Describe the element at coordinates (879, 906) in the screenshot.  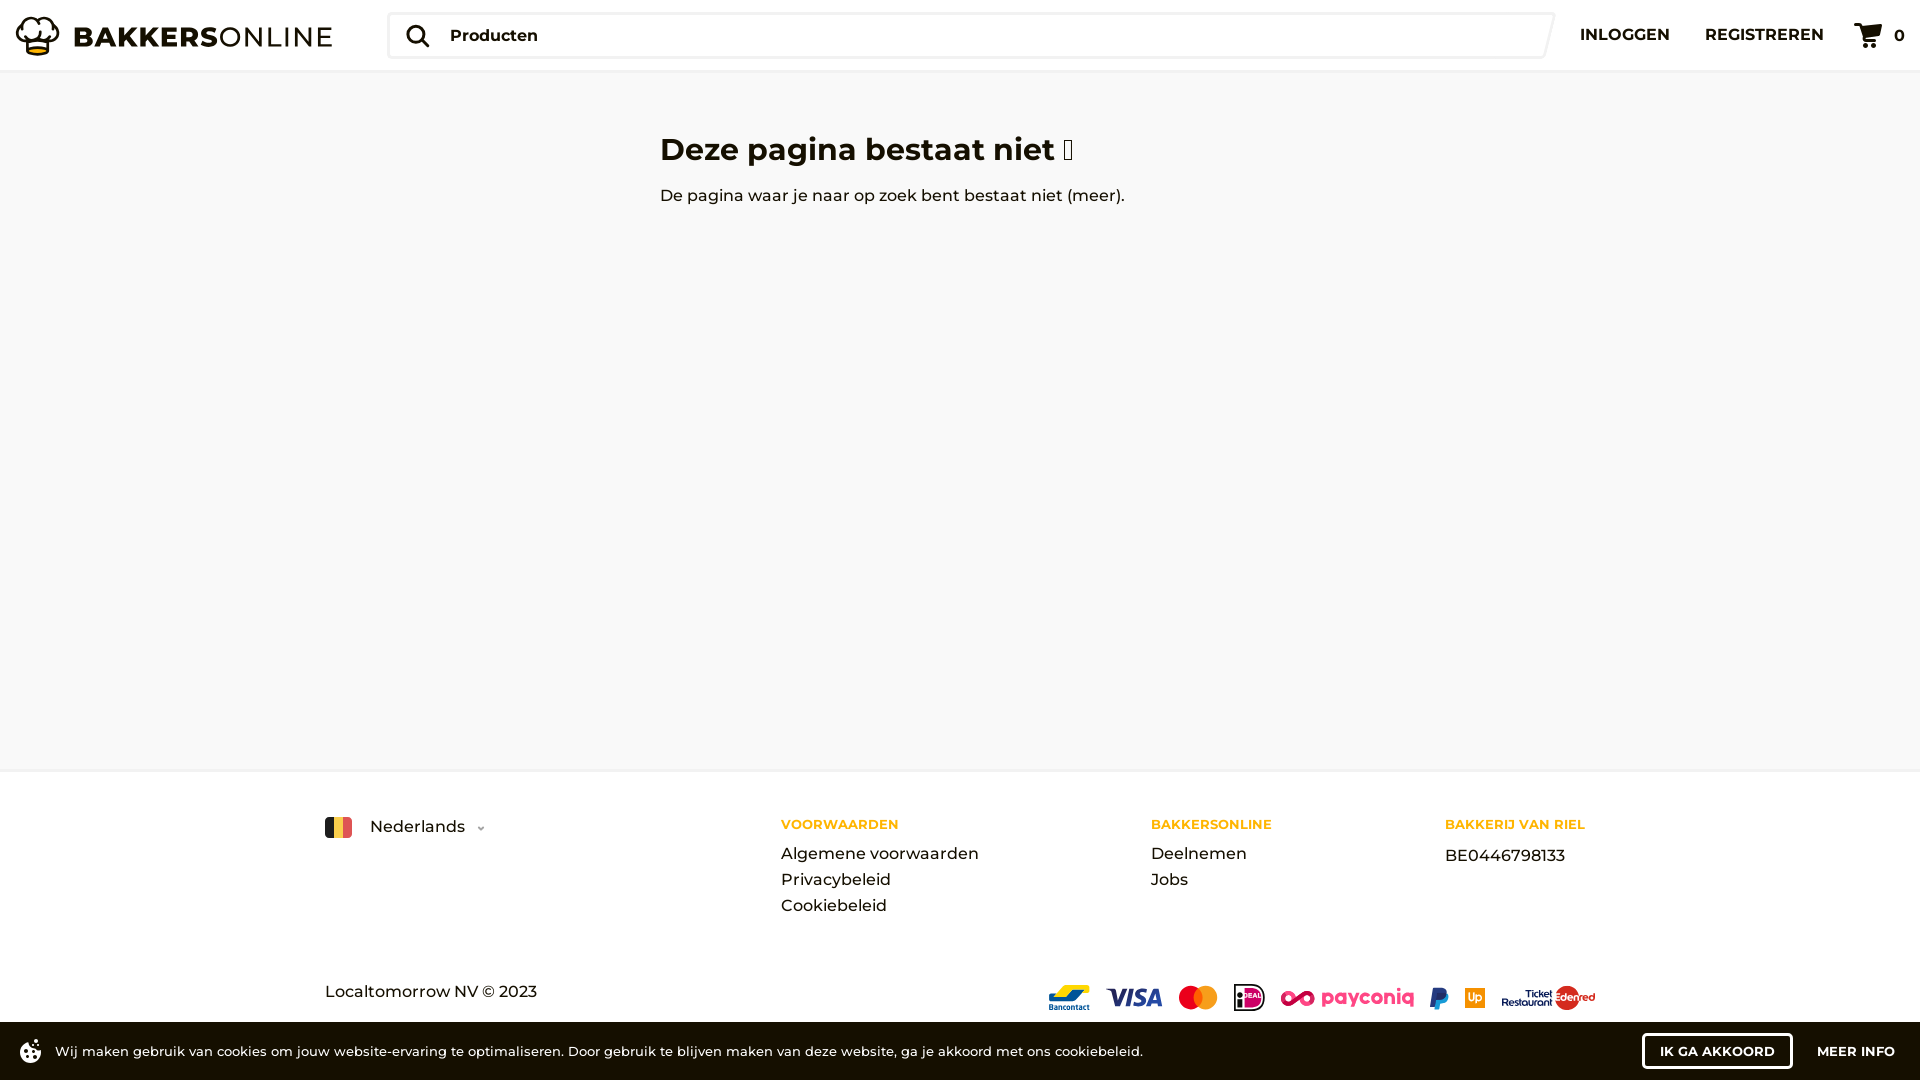
I see `Cookiebeleid` at that location.